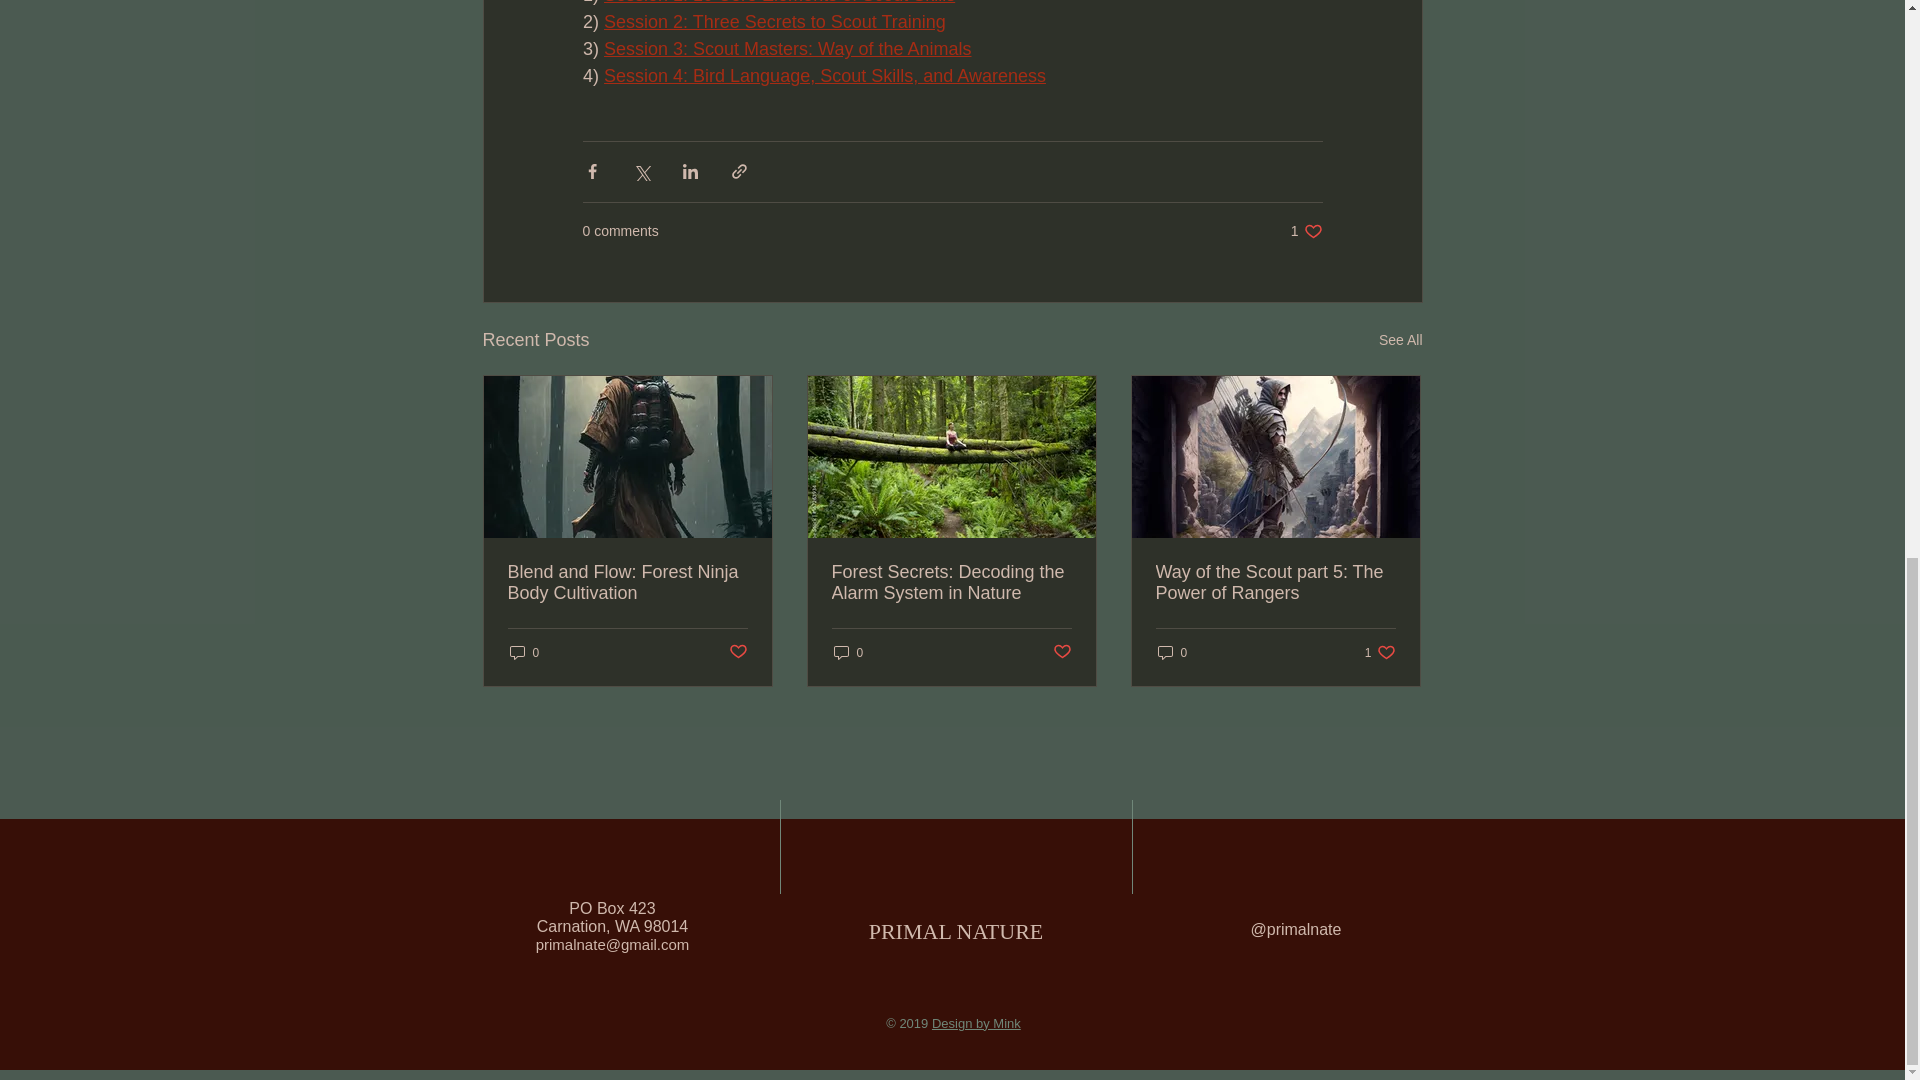  What do you see at coordinates (779, 3) in the screenshot?
I see `Session 1: 10 Core Elements of Scout Skills` at bounding box center [779, 3].